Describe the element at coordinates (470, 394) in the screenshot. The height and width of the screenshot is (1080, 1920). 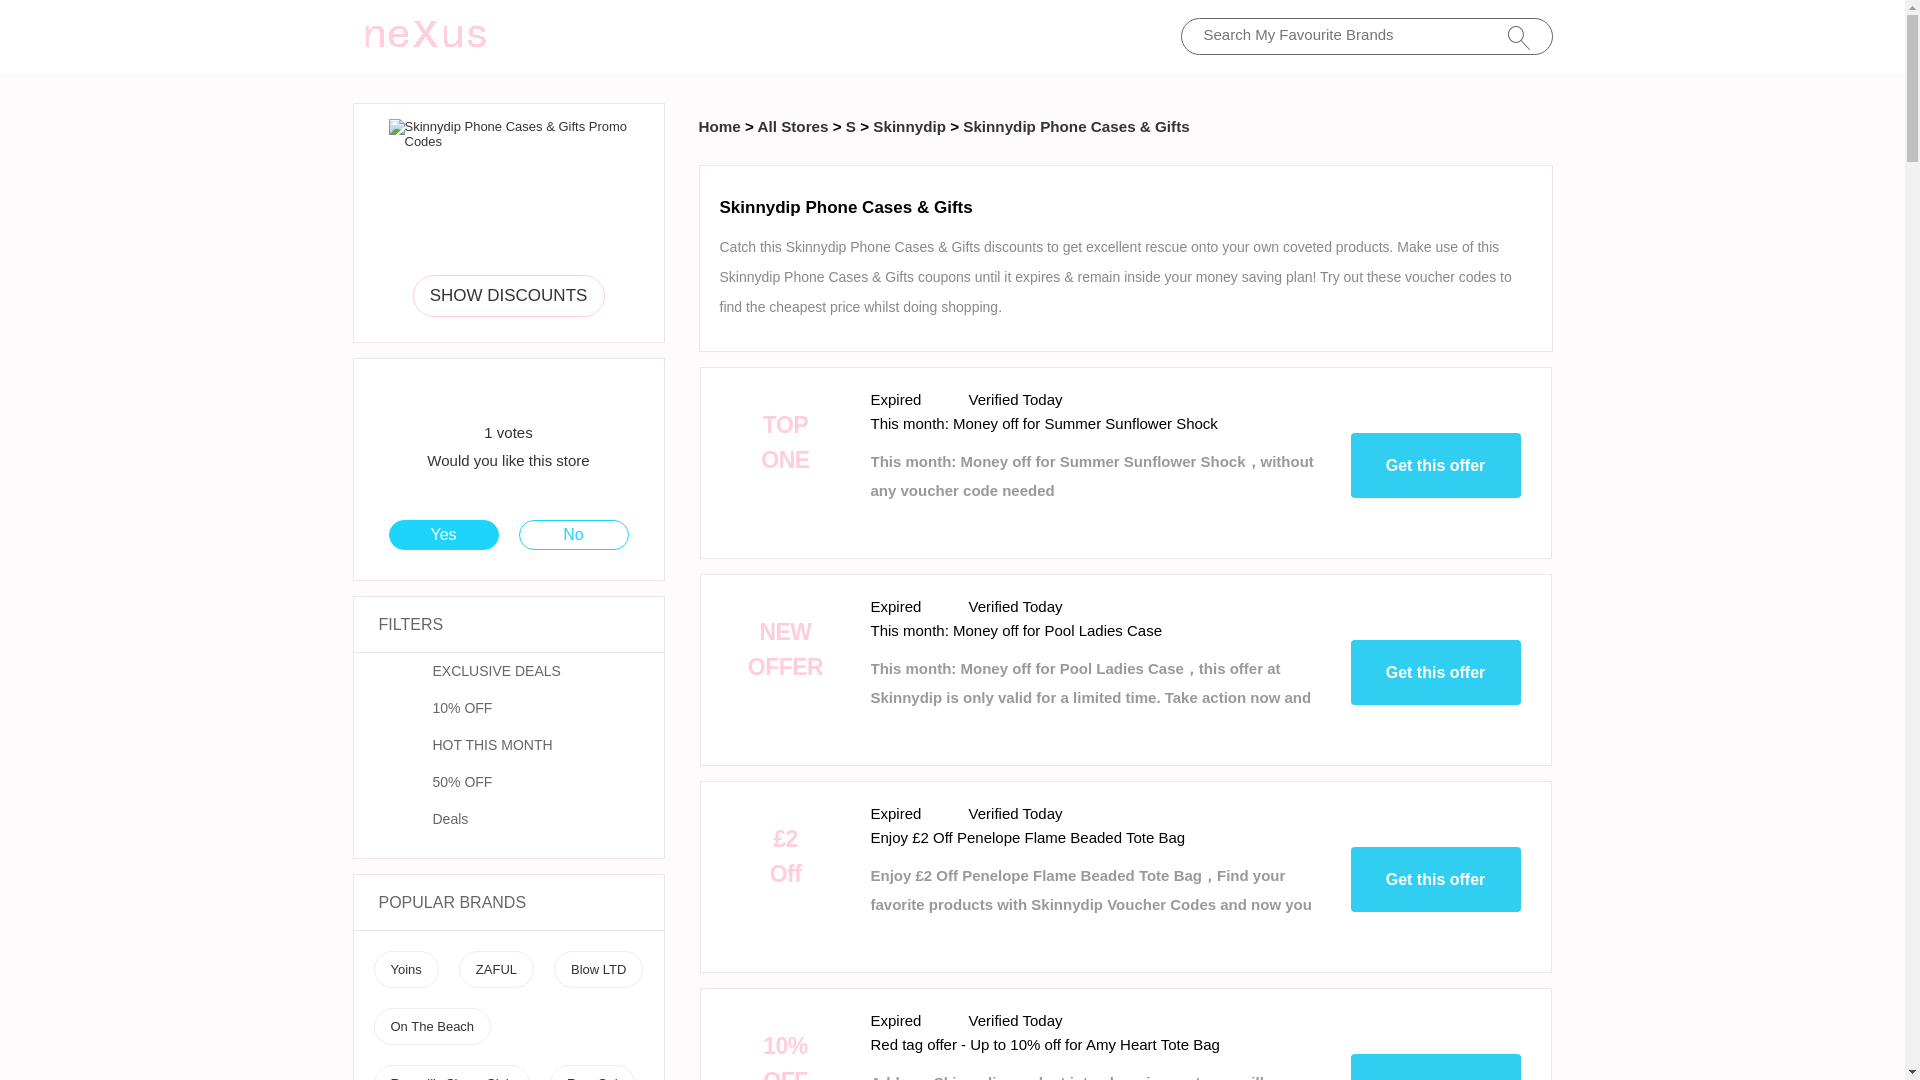
I see `2 star out of 5` at that location.